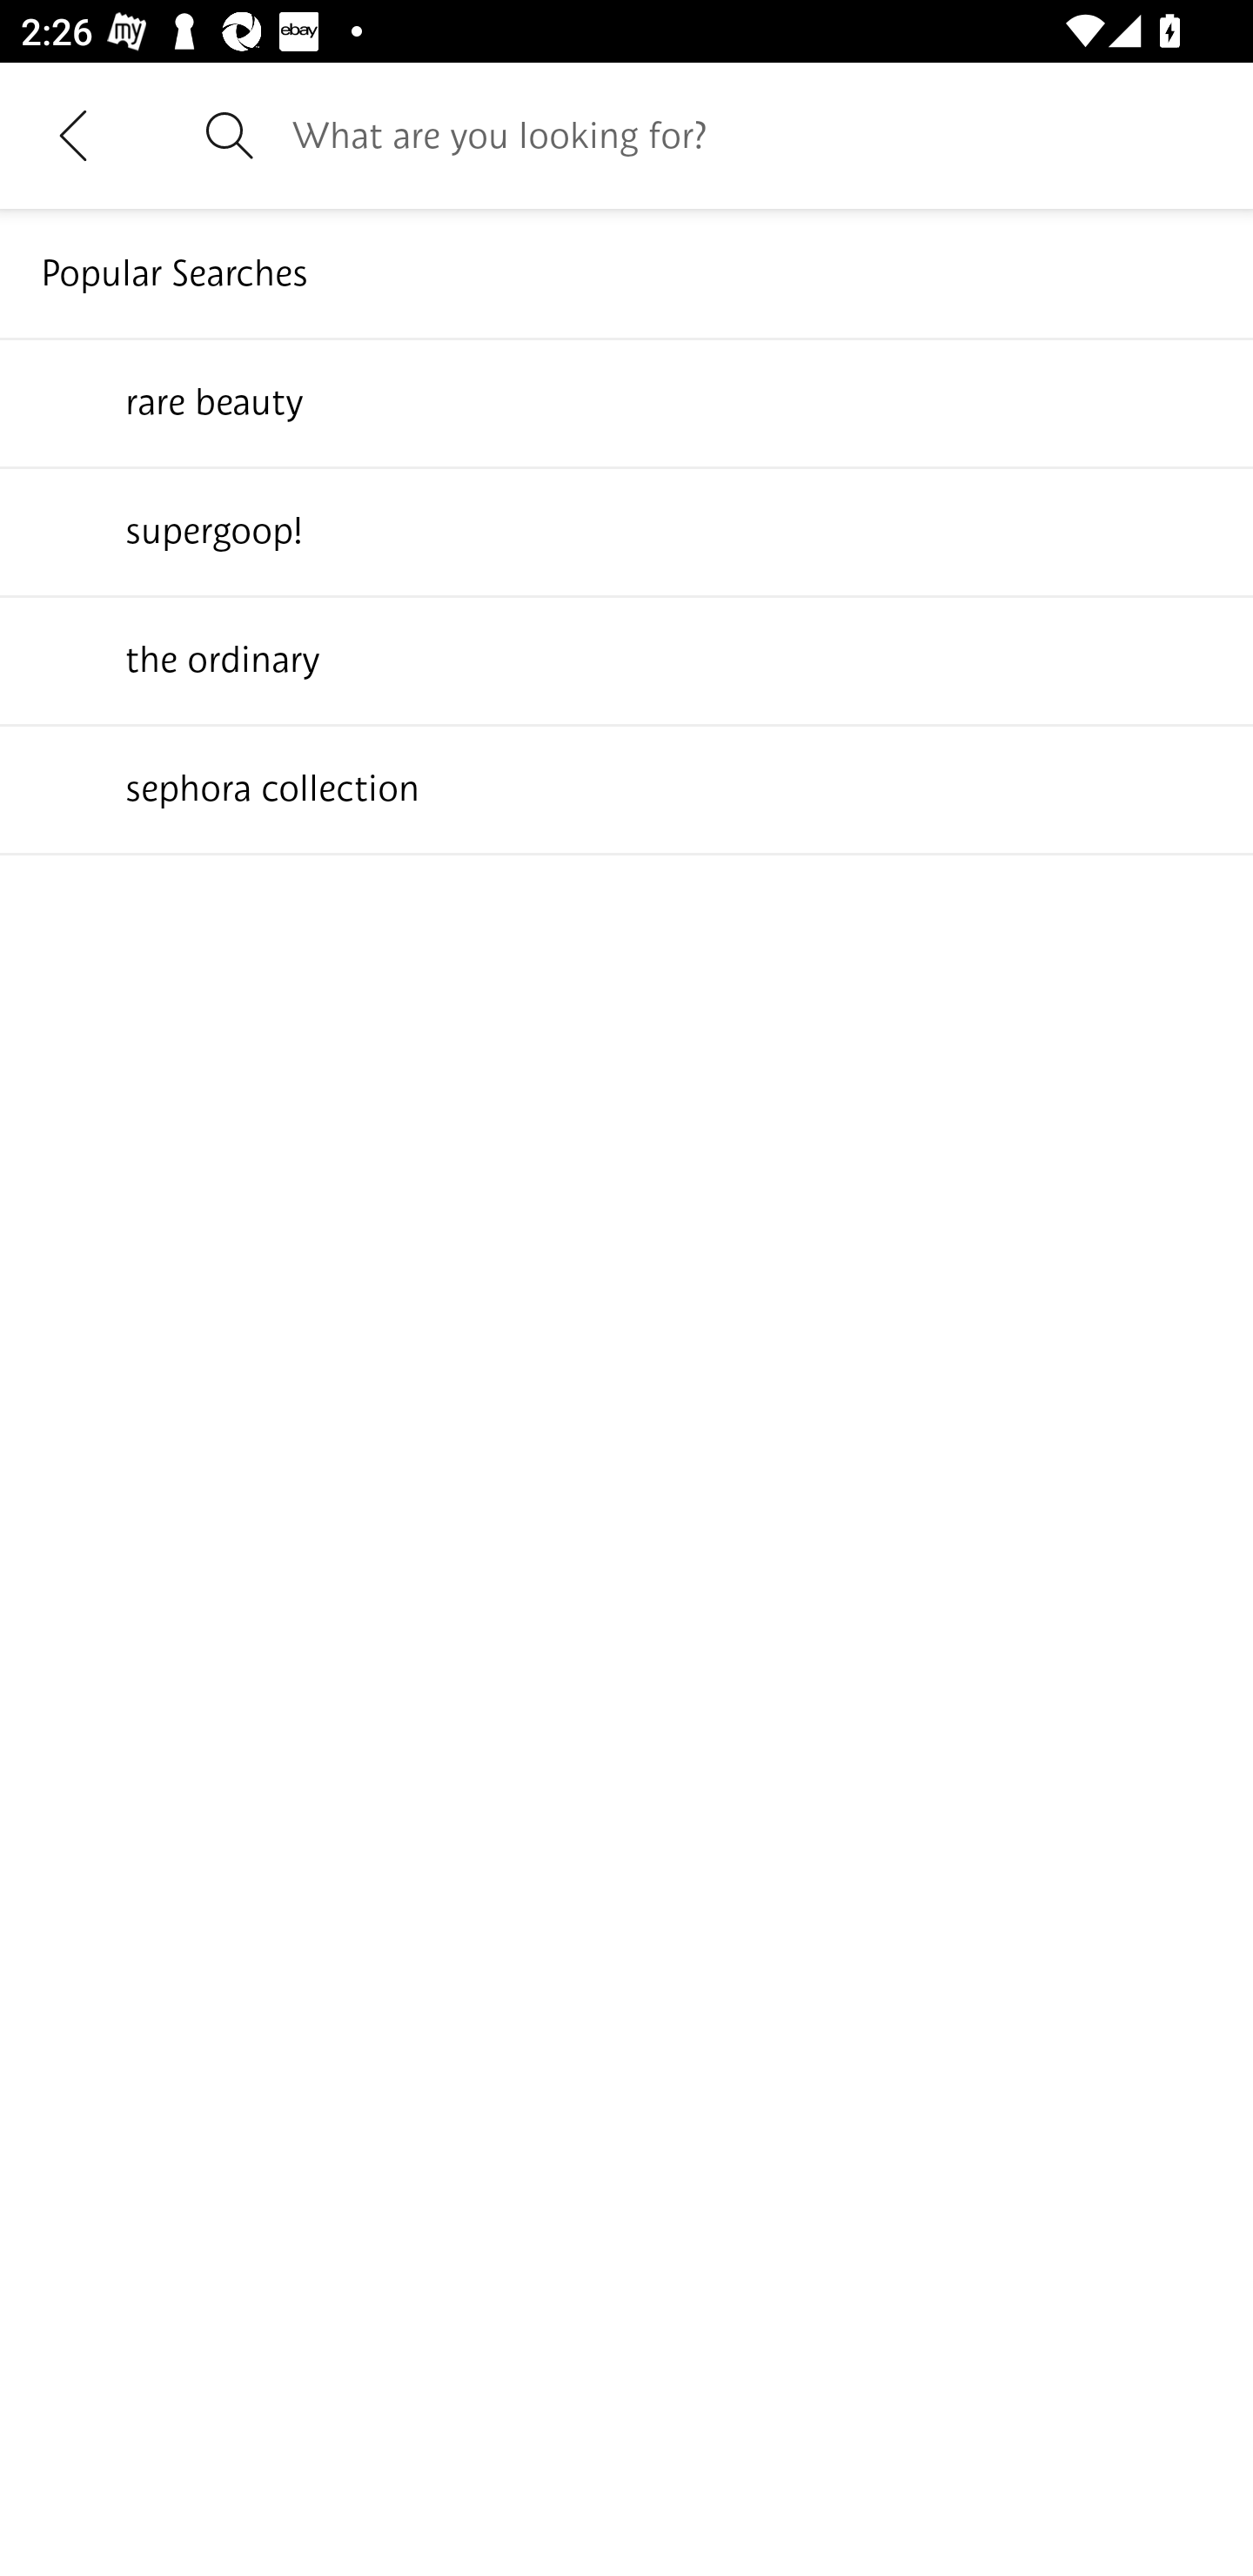 The height and width of the screenshot is (2576, 1253). What do you see at coordinates (752, 135) in the screenshot?
I see `What are you looking for?` at bounding box center [752, 135].